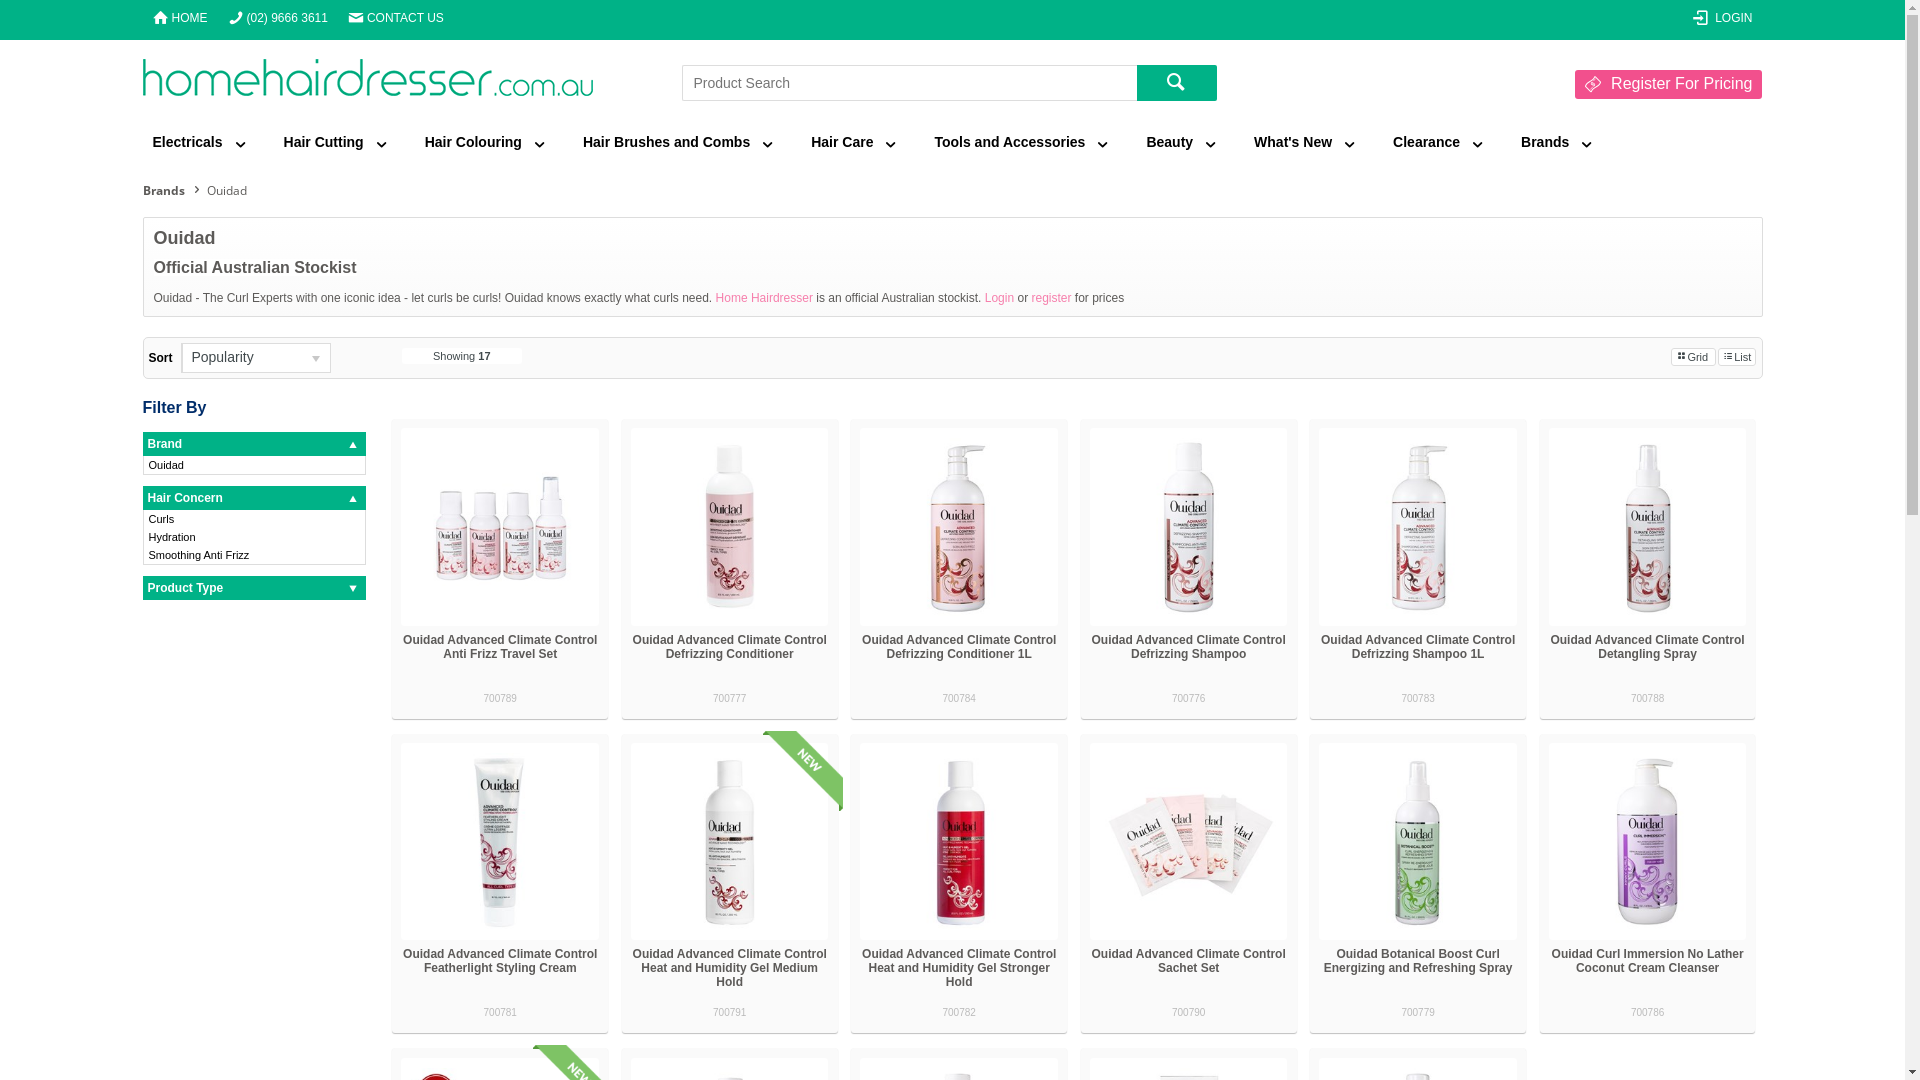 Image resolution: width=1920 pixels, height=1080 pixels. Describe the element at coordinates (254, 555) in the screenshot. I see `Smoothing Anti Frizz` at that location.